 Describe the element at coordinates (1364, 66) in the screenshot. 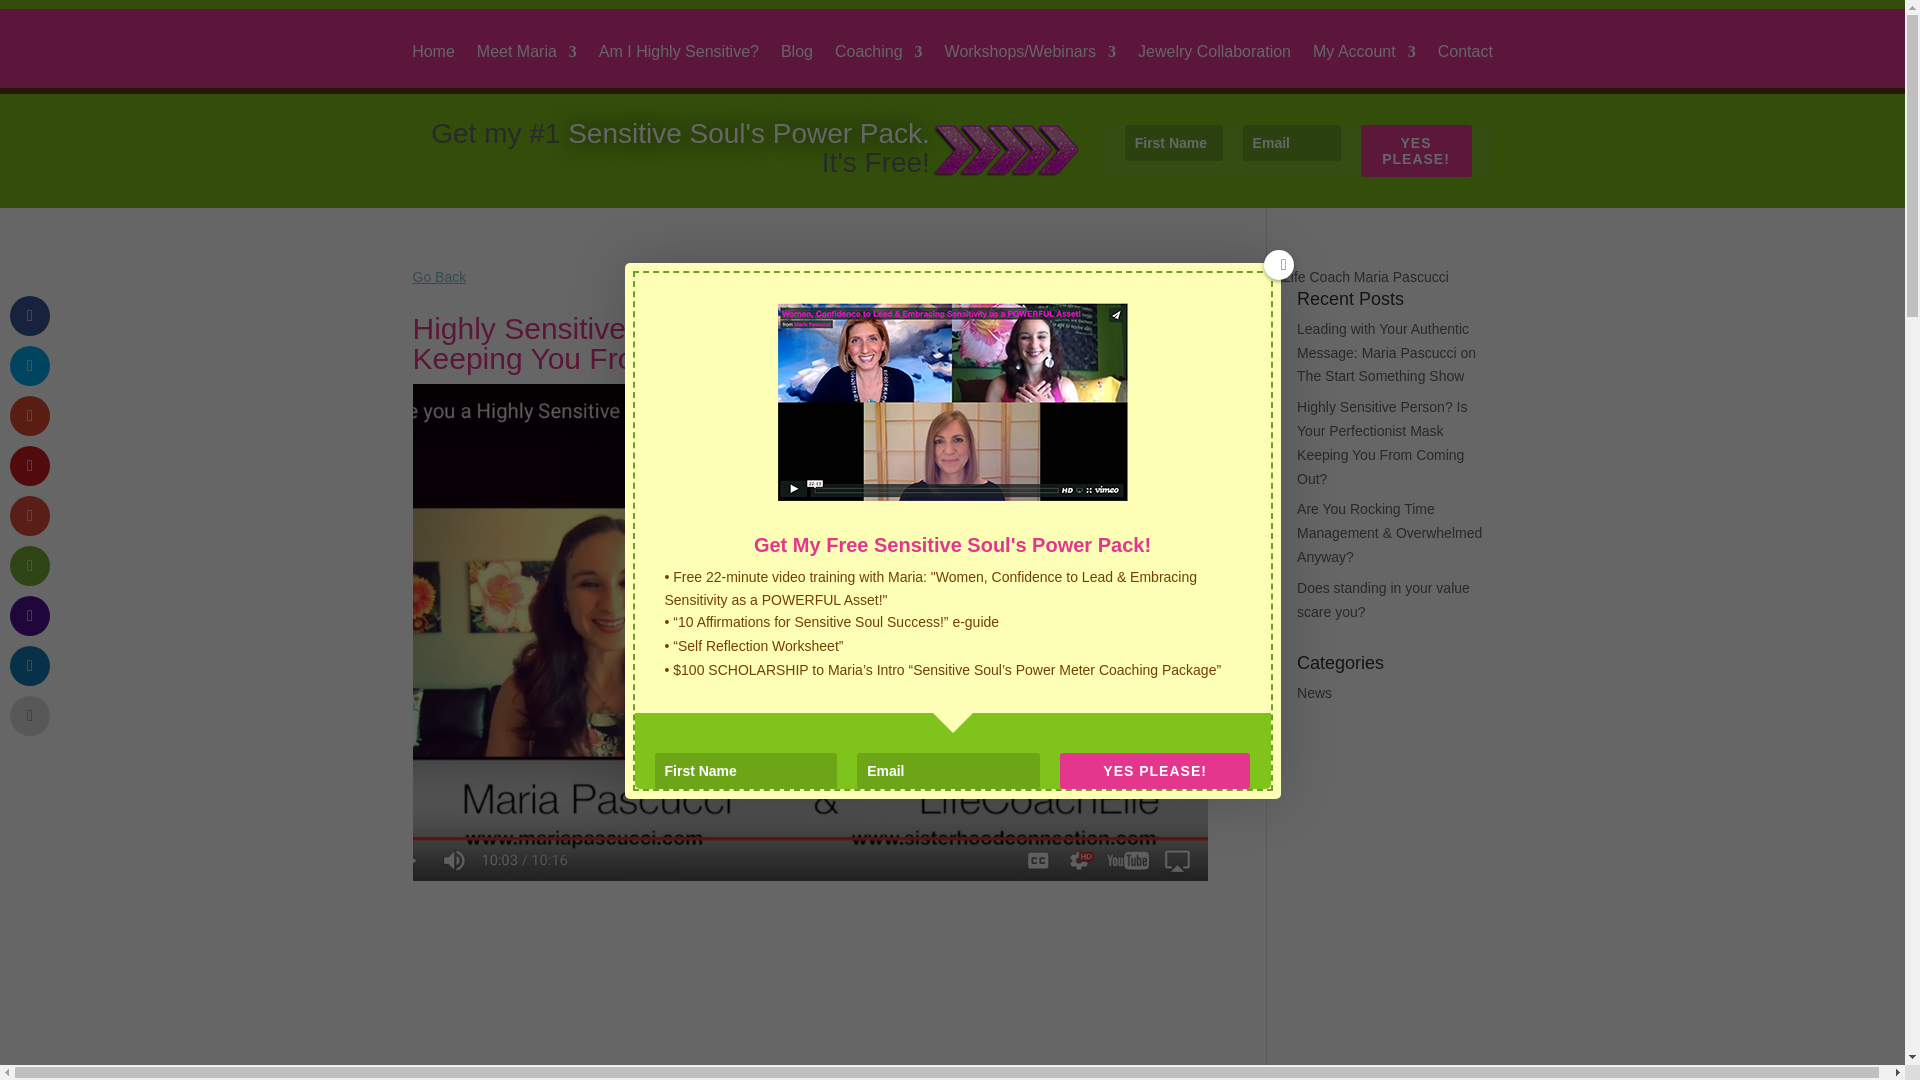

I see `My Account` at that location.